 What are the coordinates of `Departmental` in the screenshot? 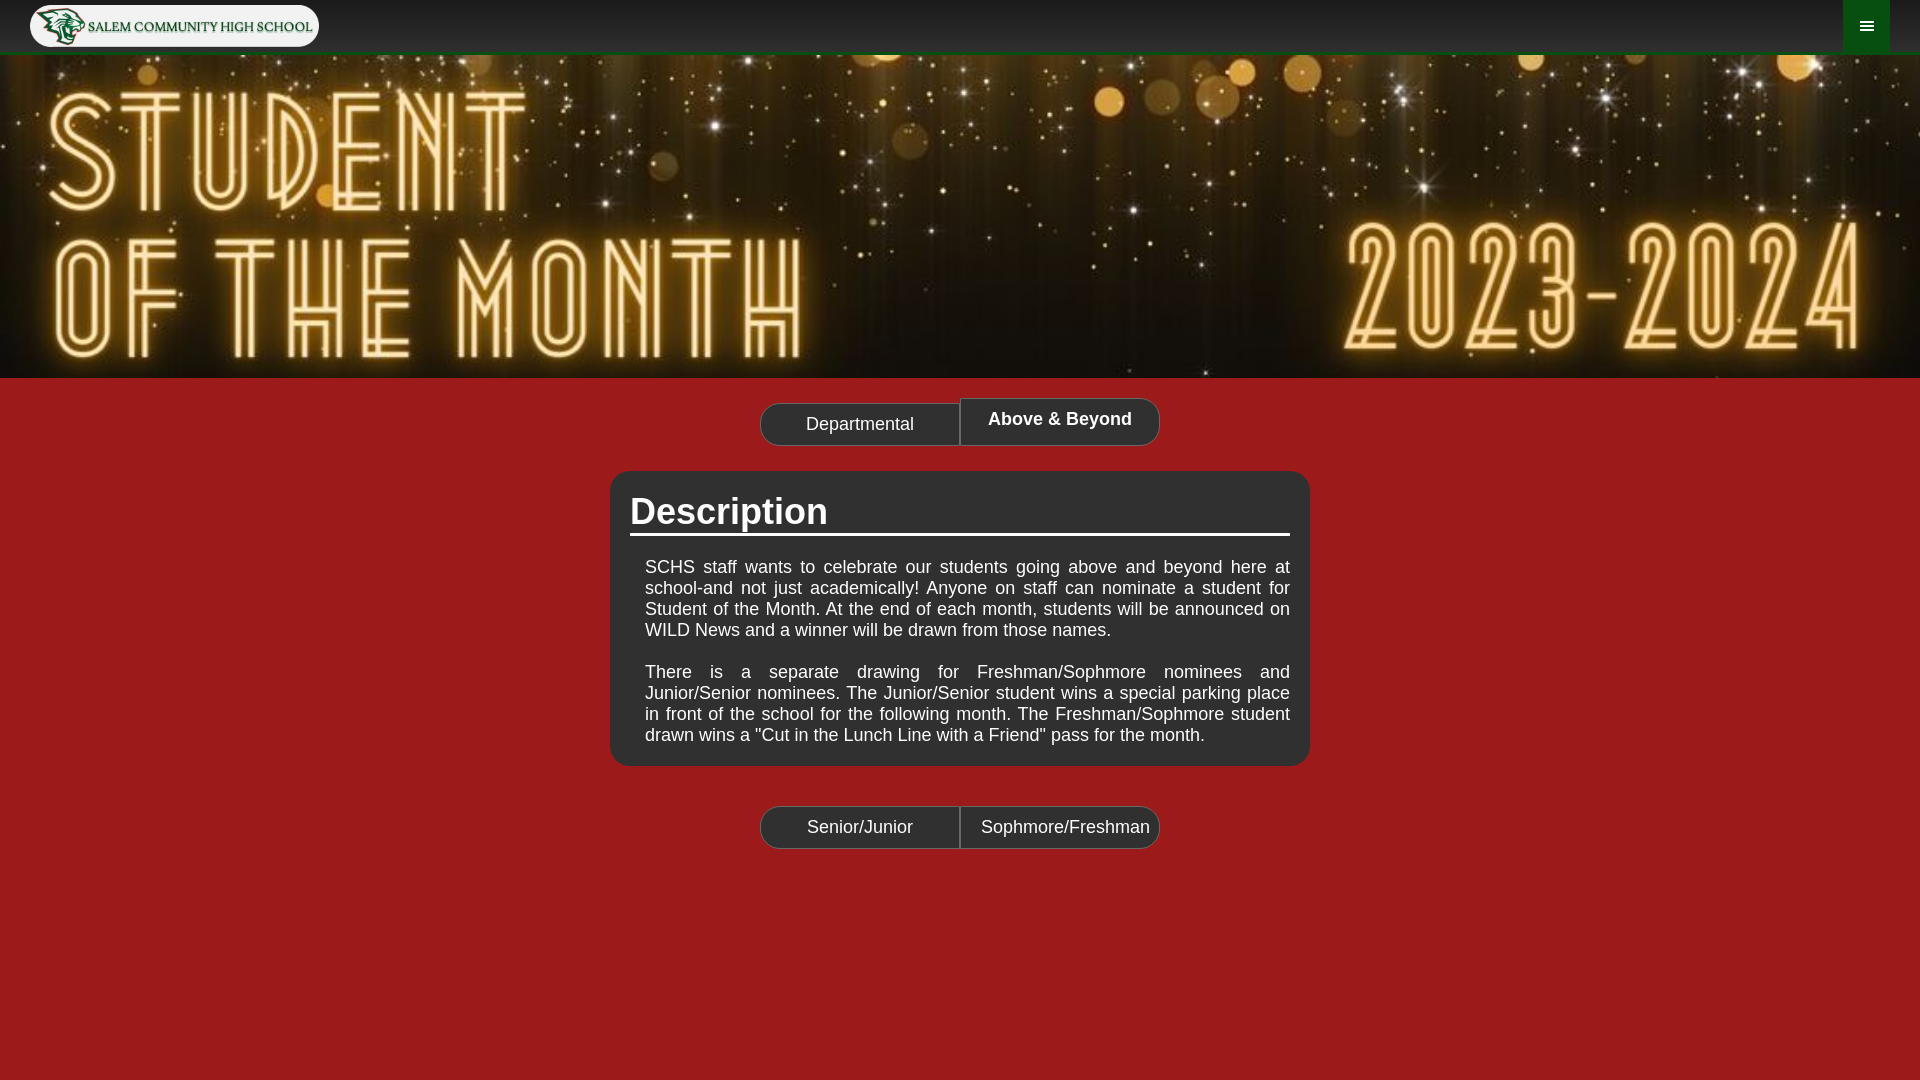 It's located at (860, 424).